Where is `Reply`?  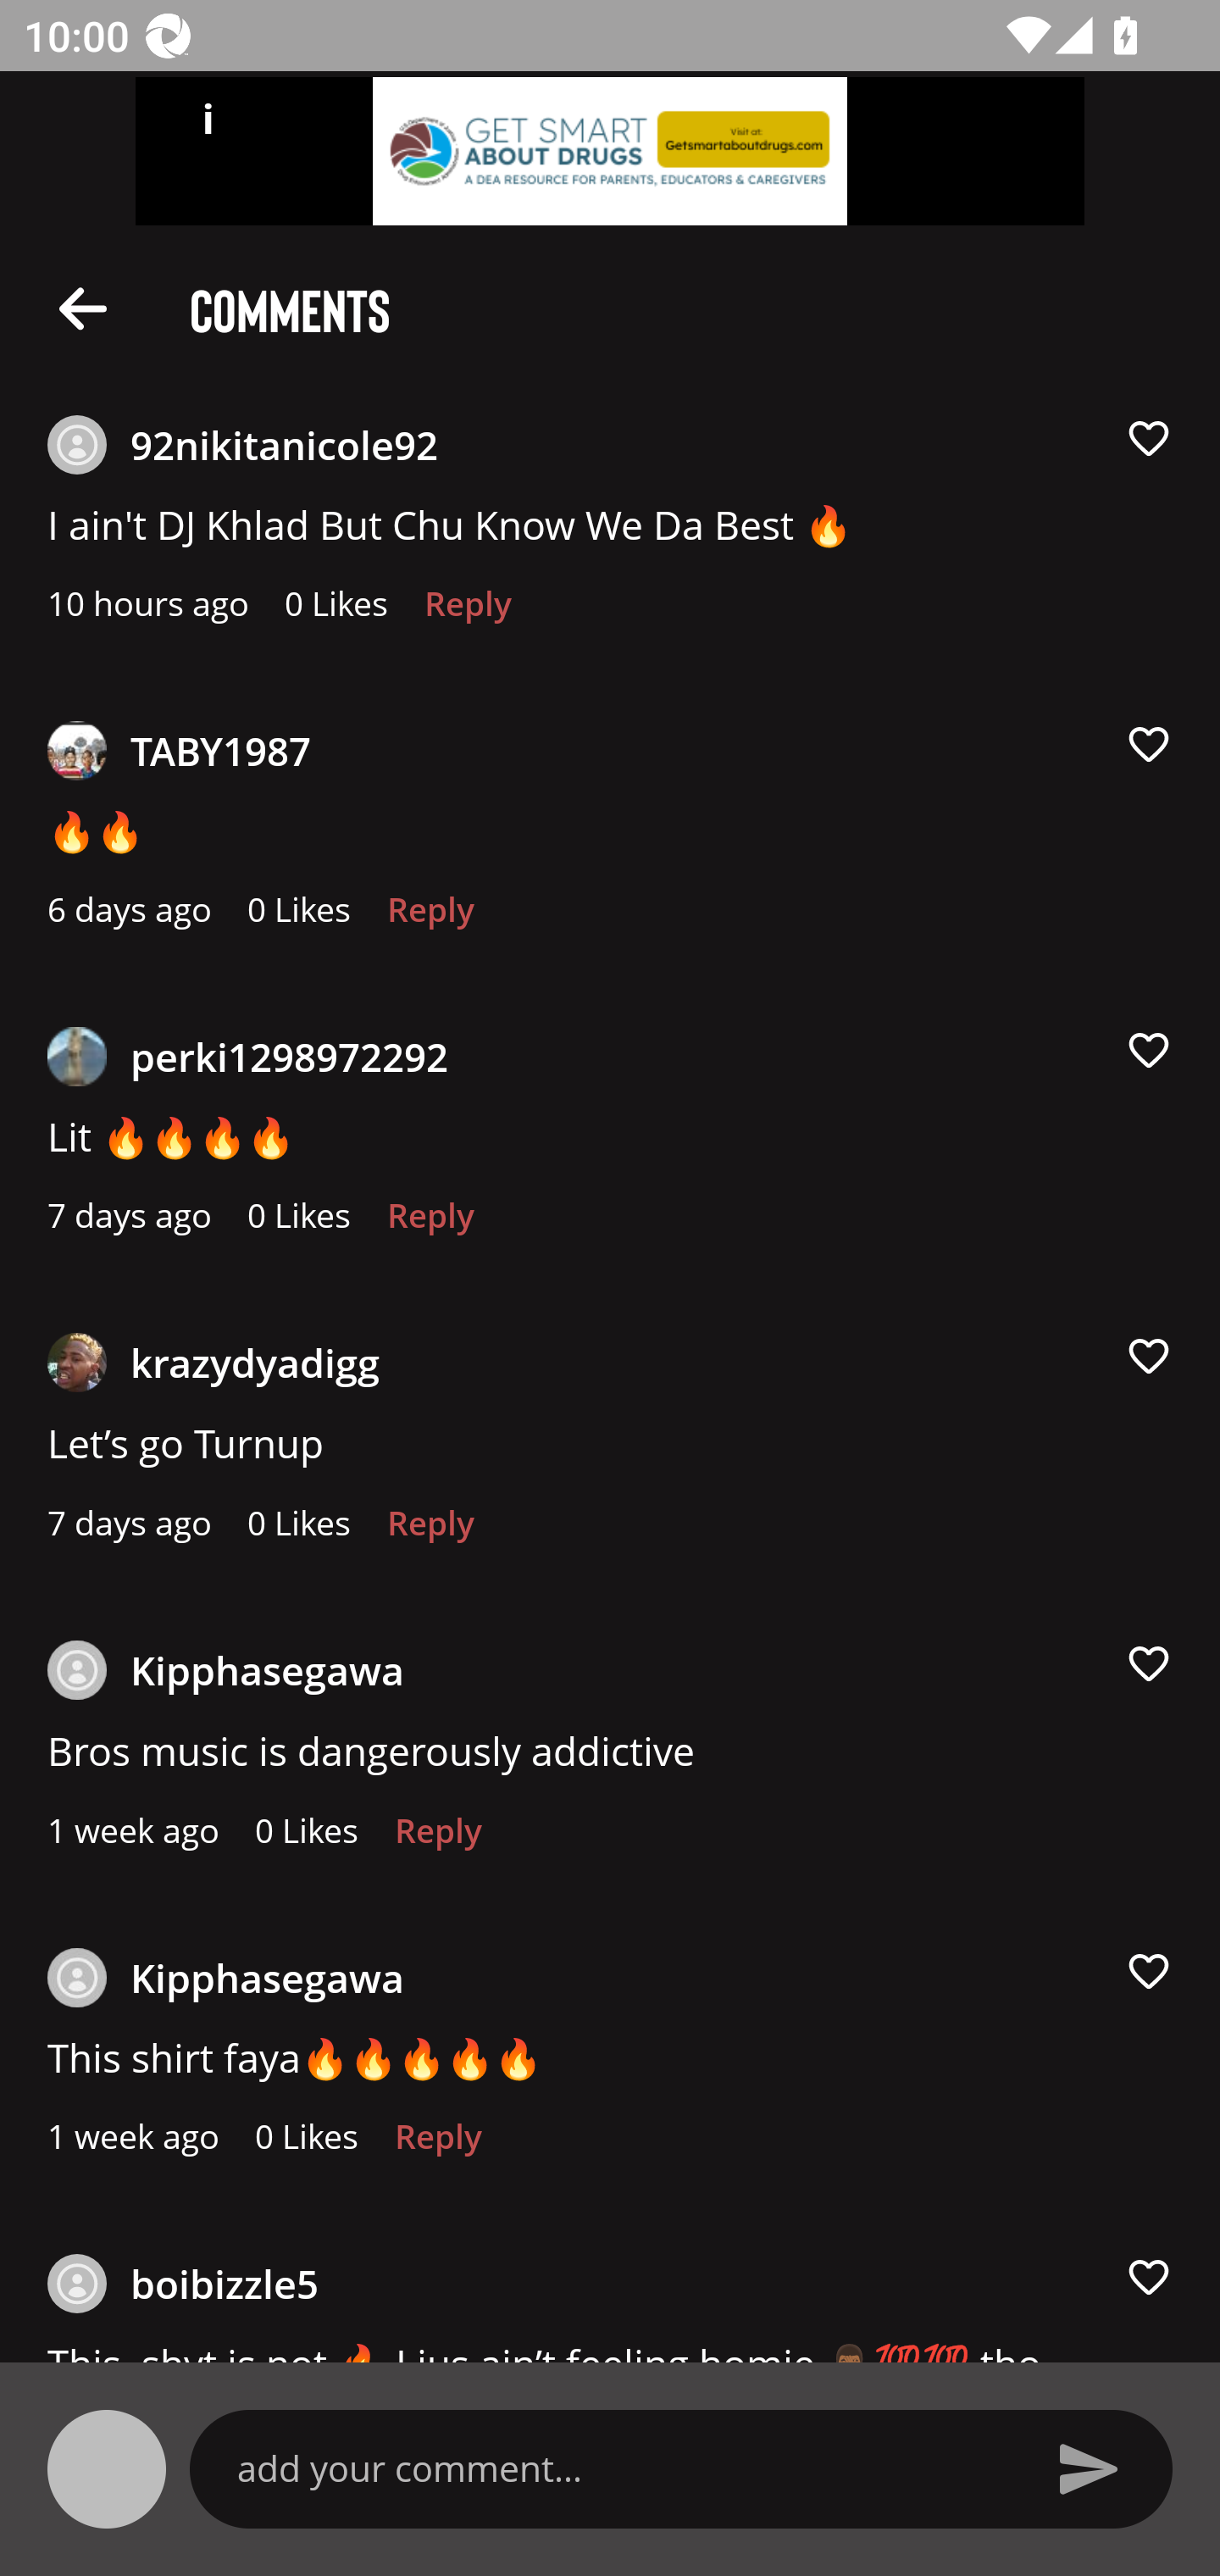 Reply is located at coordinates (430, 1530).